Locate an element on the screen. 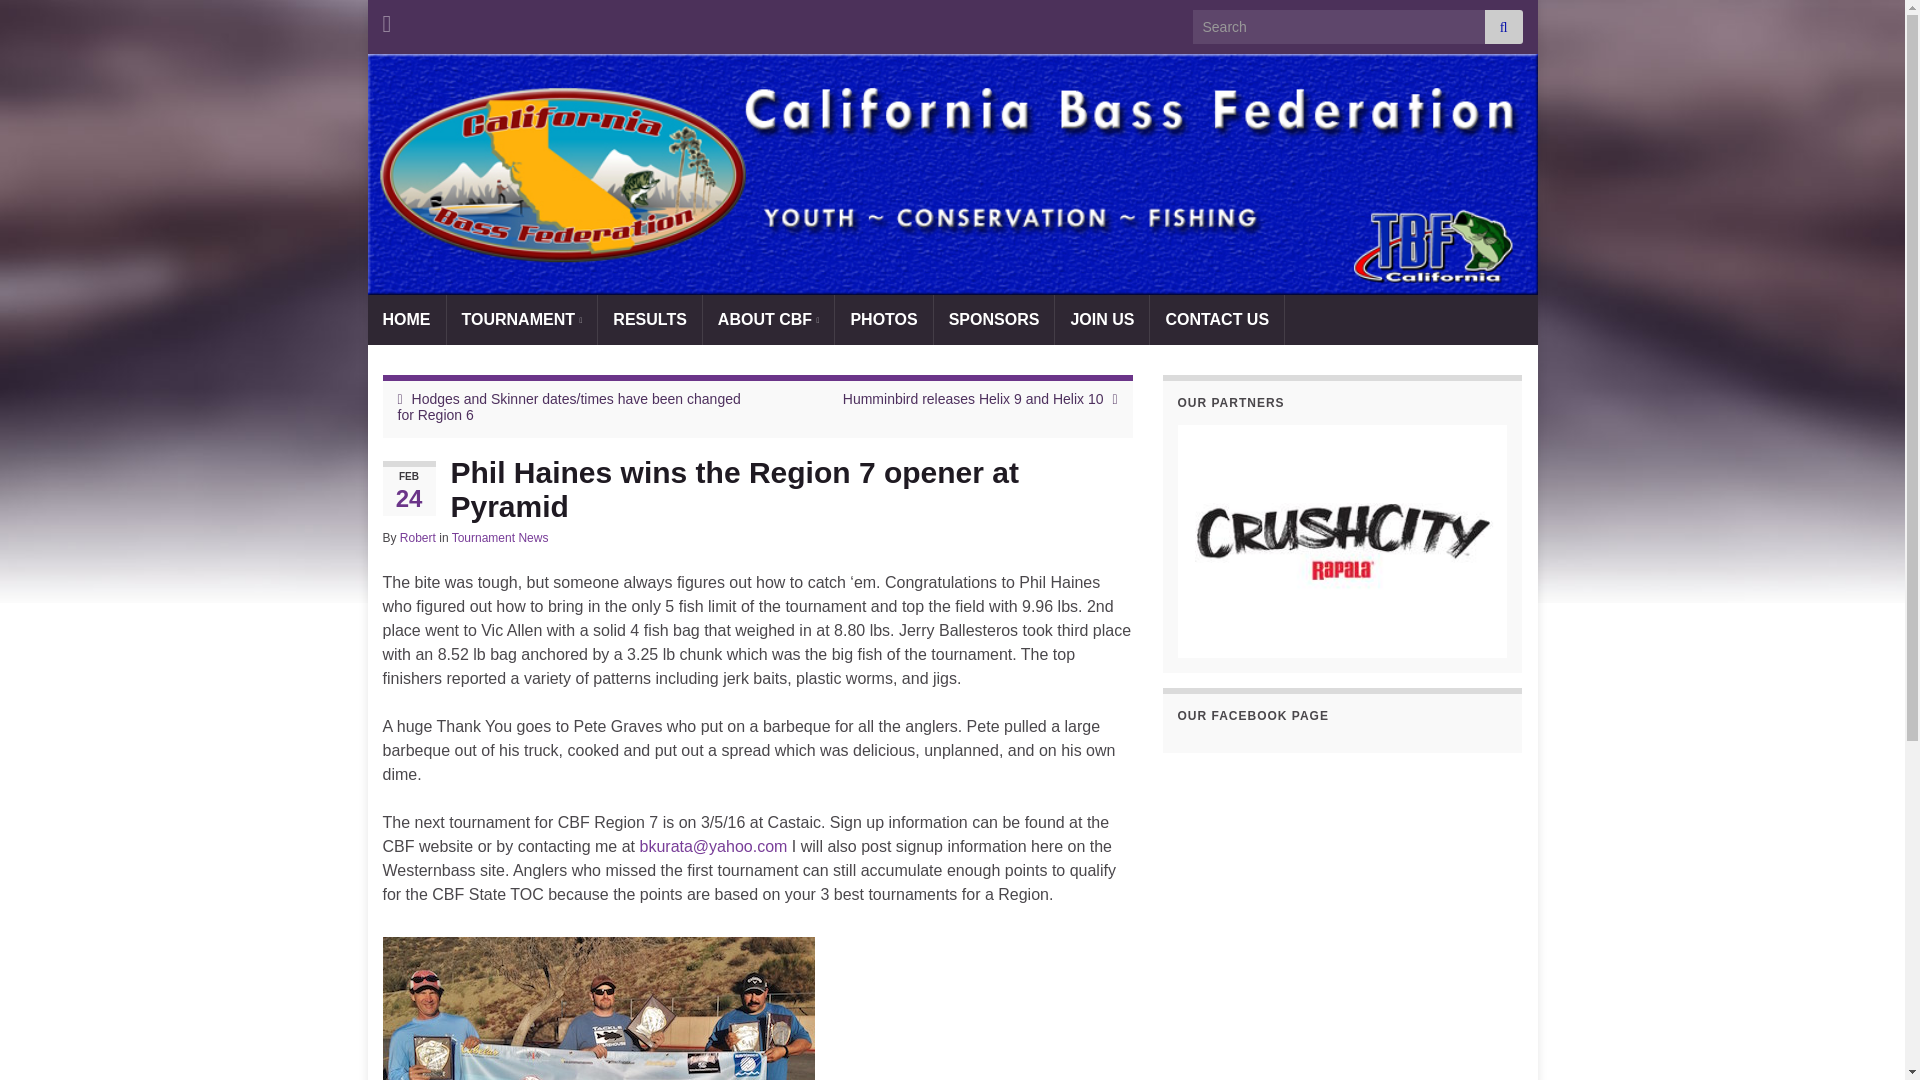  Robert is located at coordinates (417, 538).